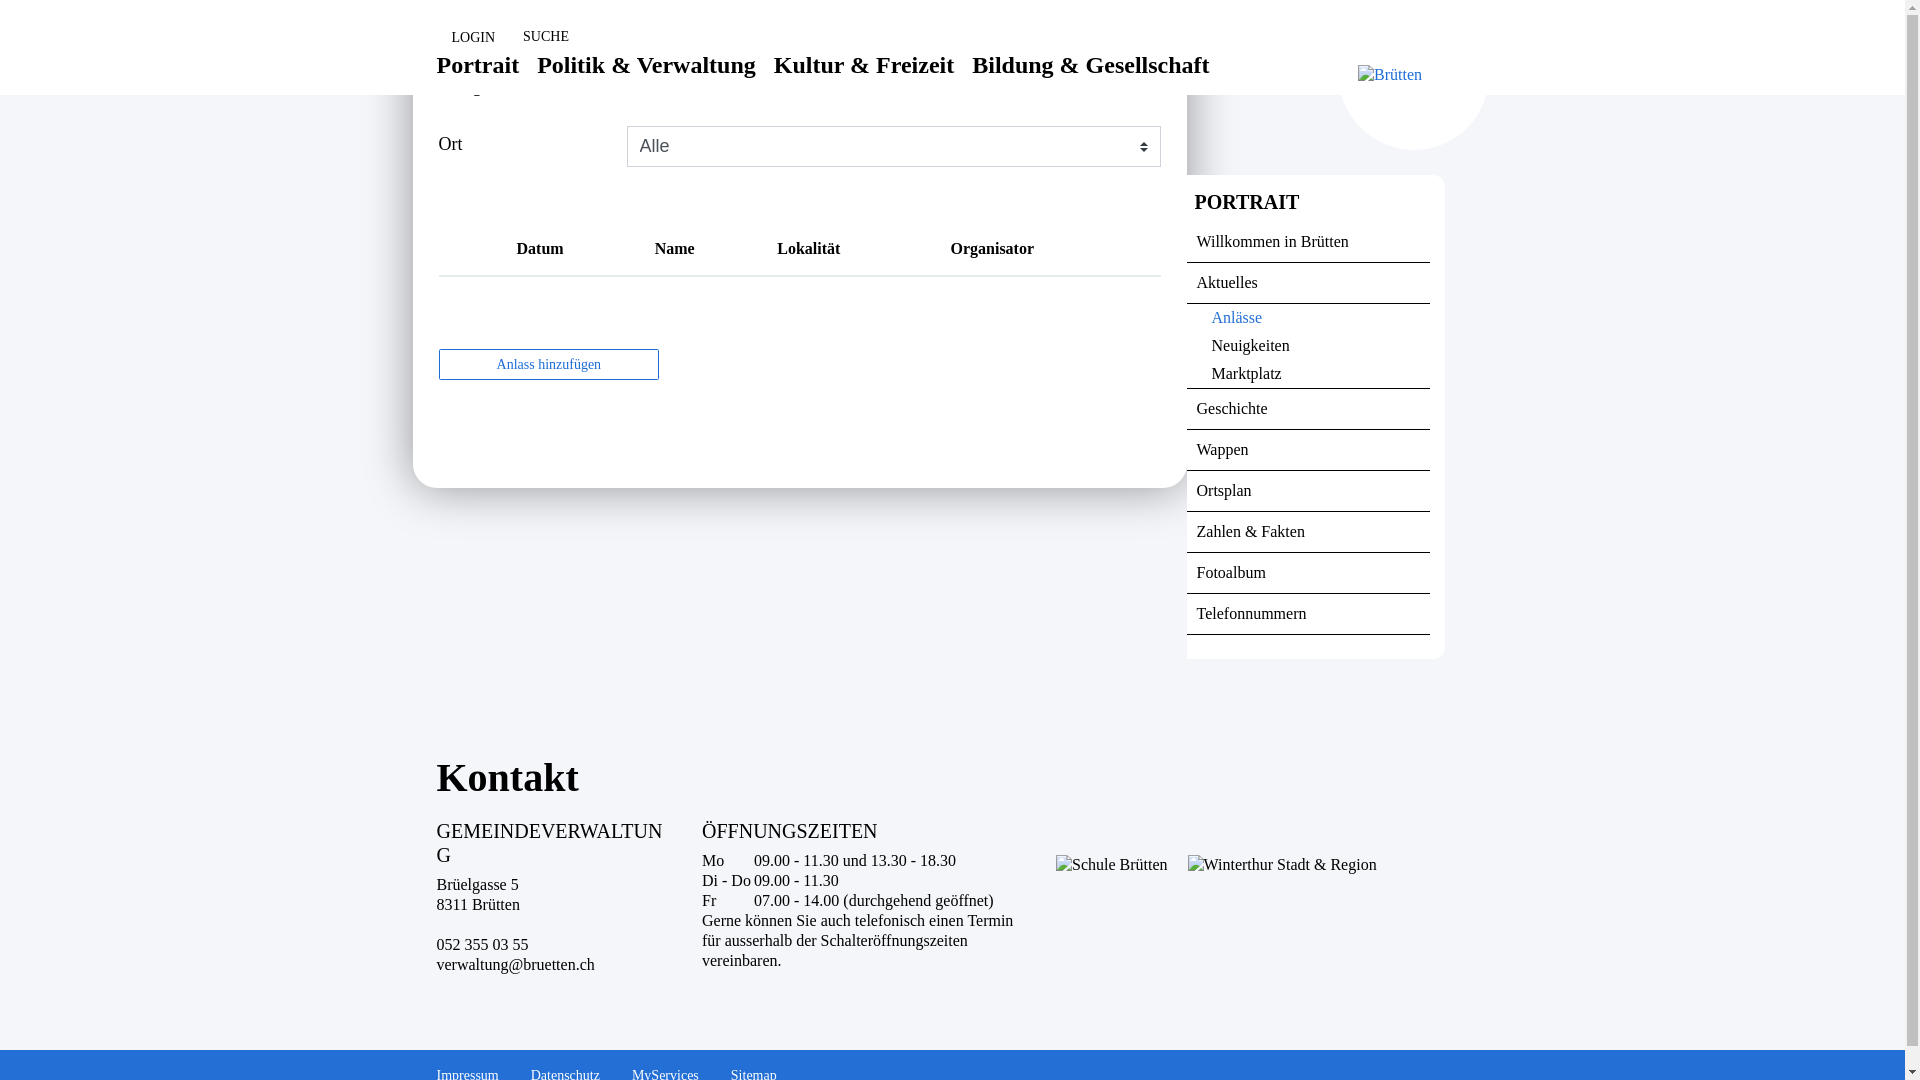 Image resolution: width=1920 pixels, height=1080 pixels. I want to click on SUCHE, so click(538, 37).